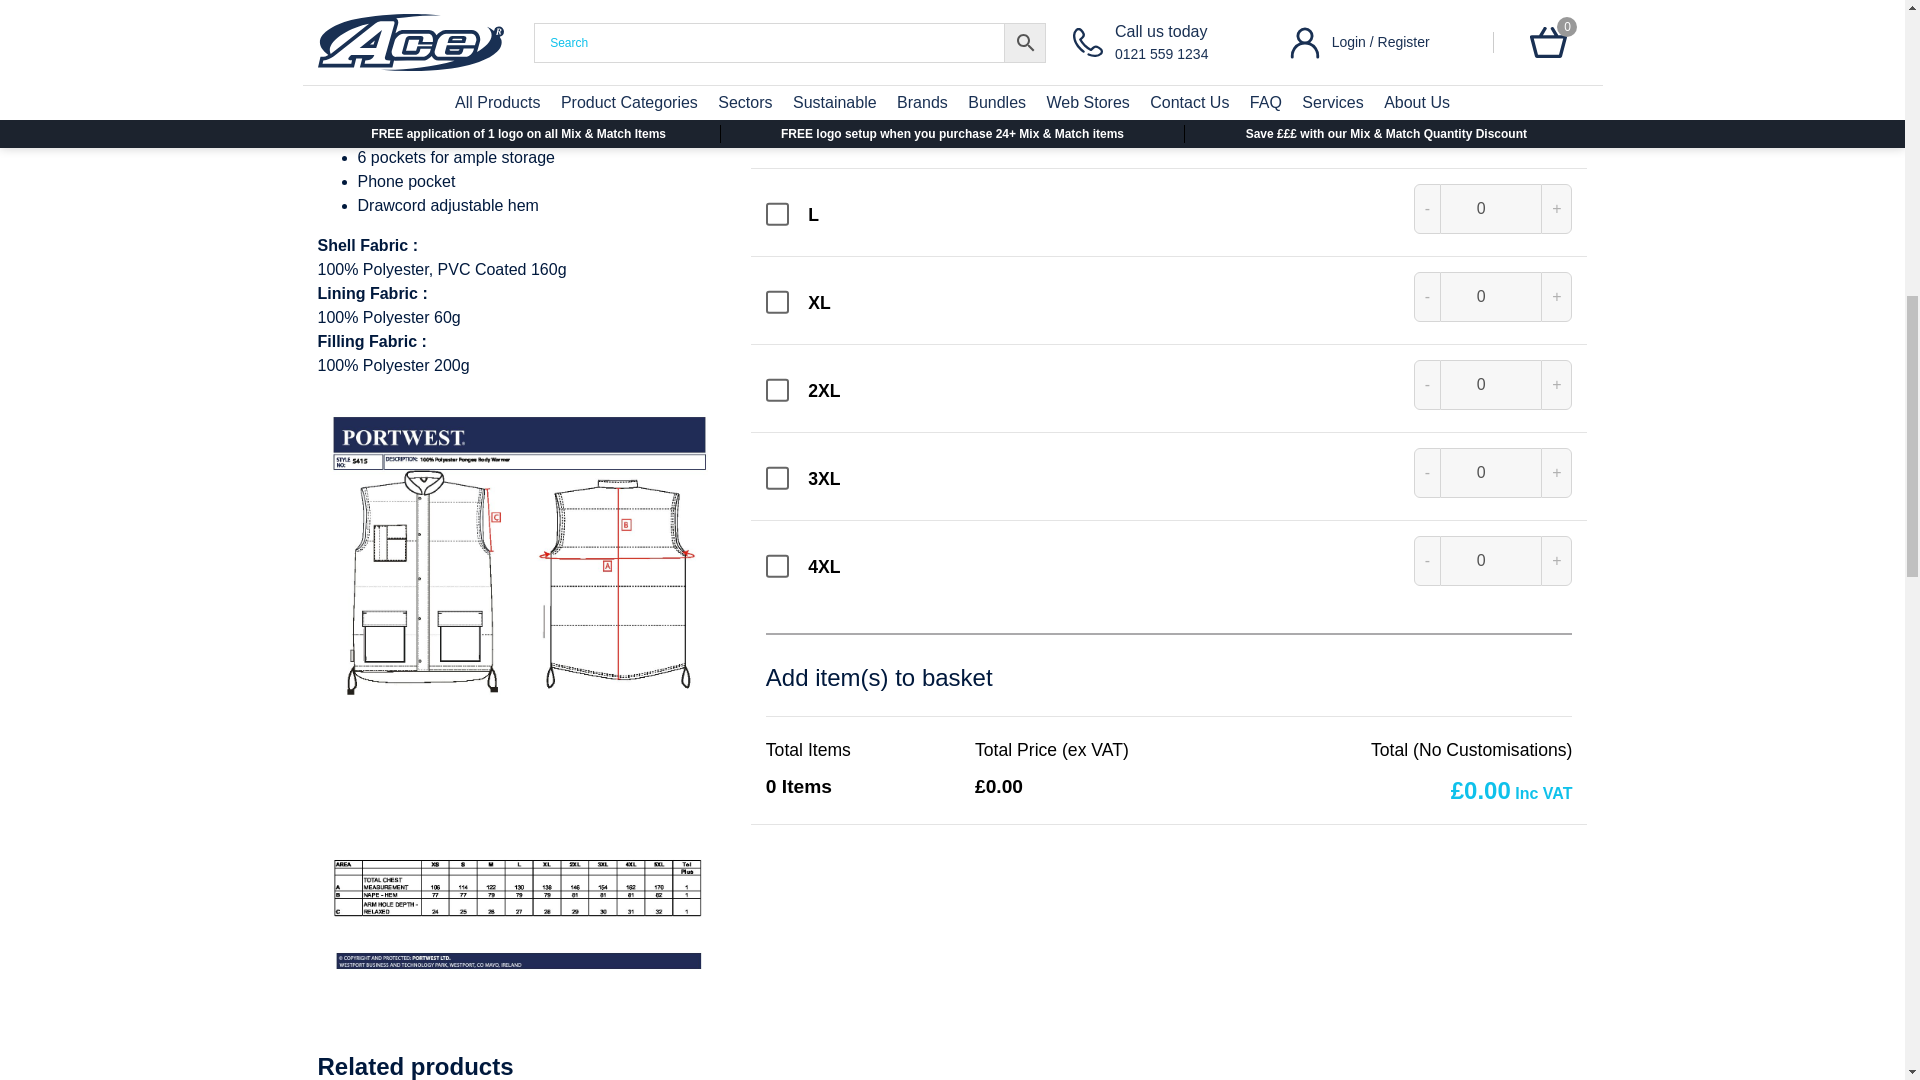 The width and height of the screenshot is (1920, 1080). Describe the element at coordinates (1491, 384) in the screenshot. I see `0` at that location.